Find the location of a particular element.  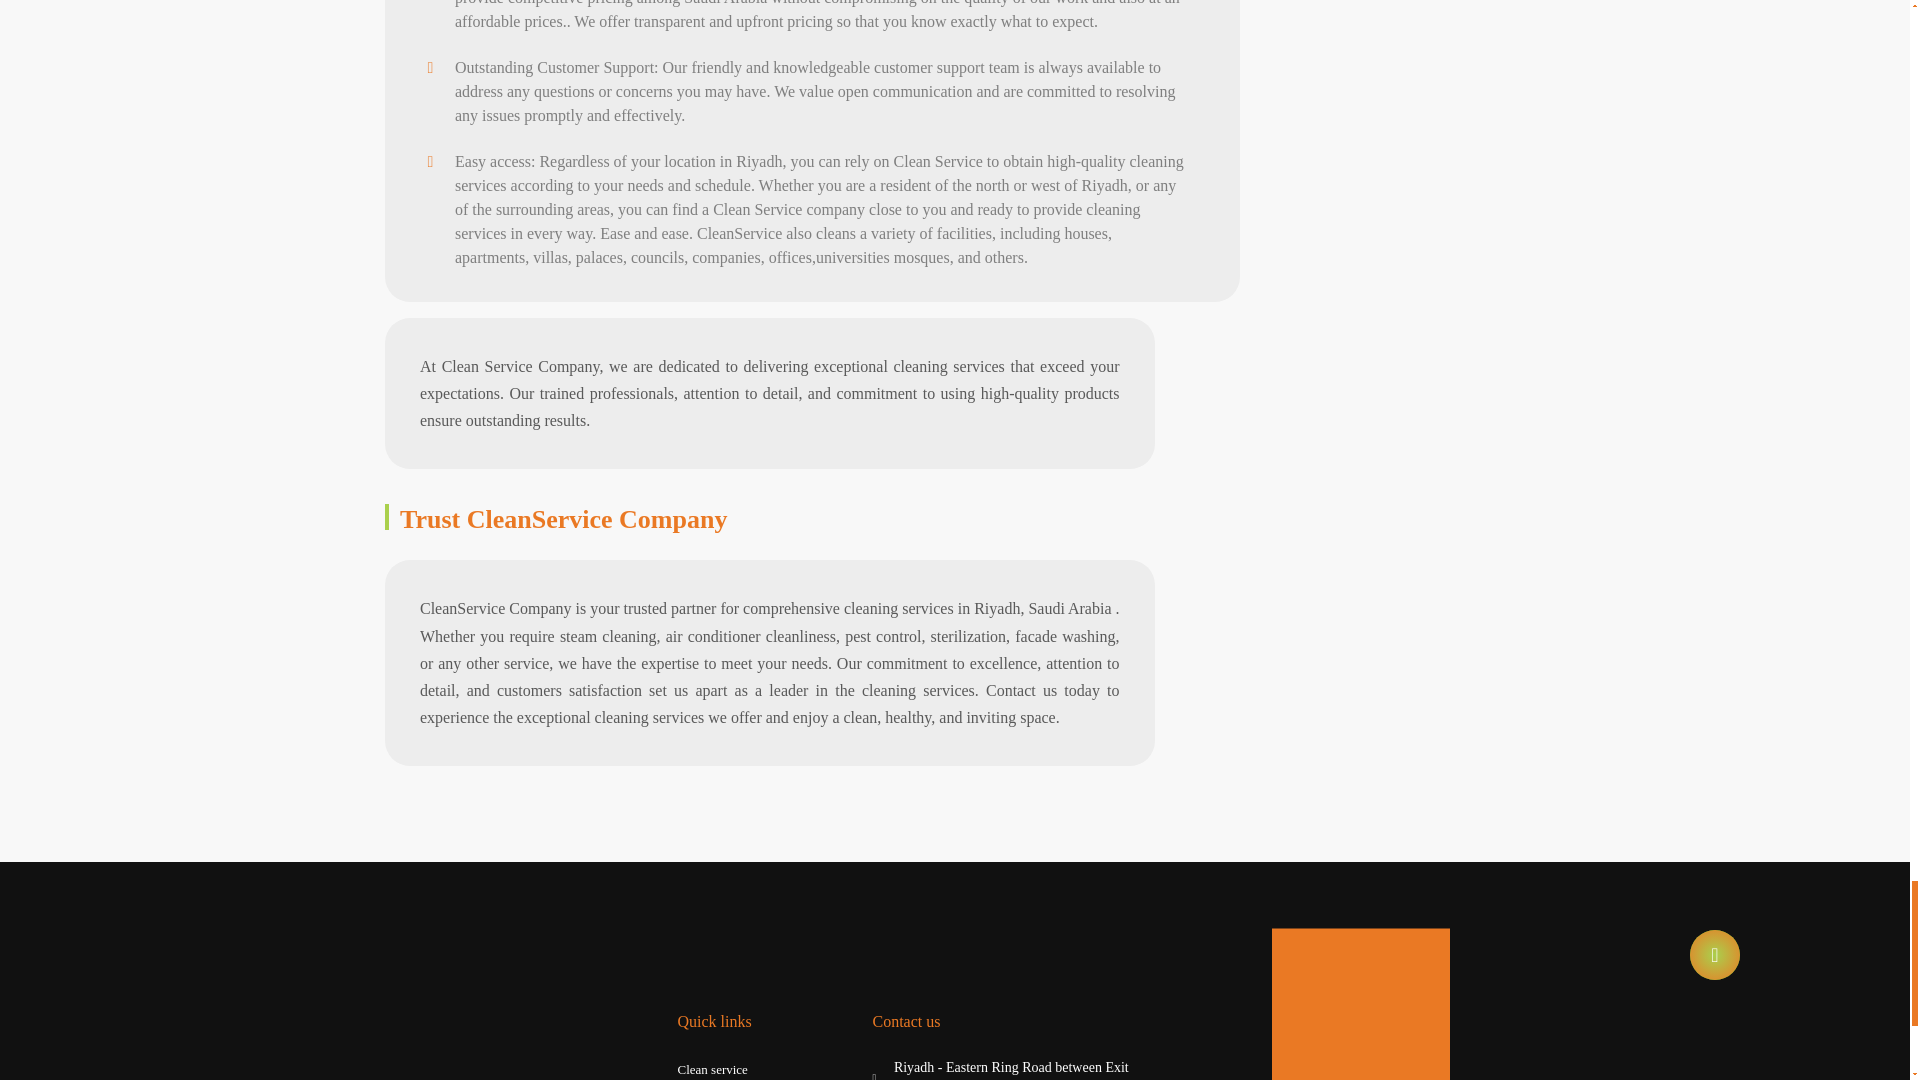

Services is located at coordinates (699, 776).